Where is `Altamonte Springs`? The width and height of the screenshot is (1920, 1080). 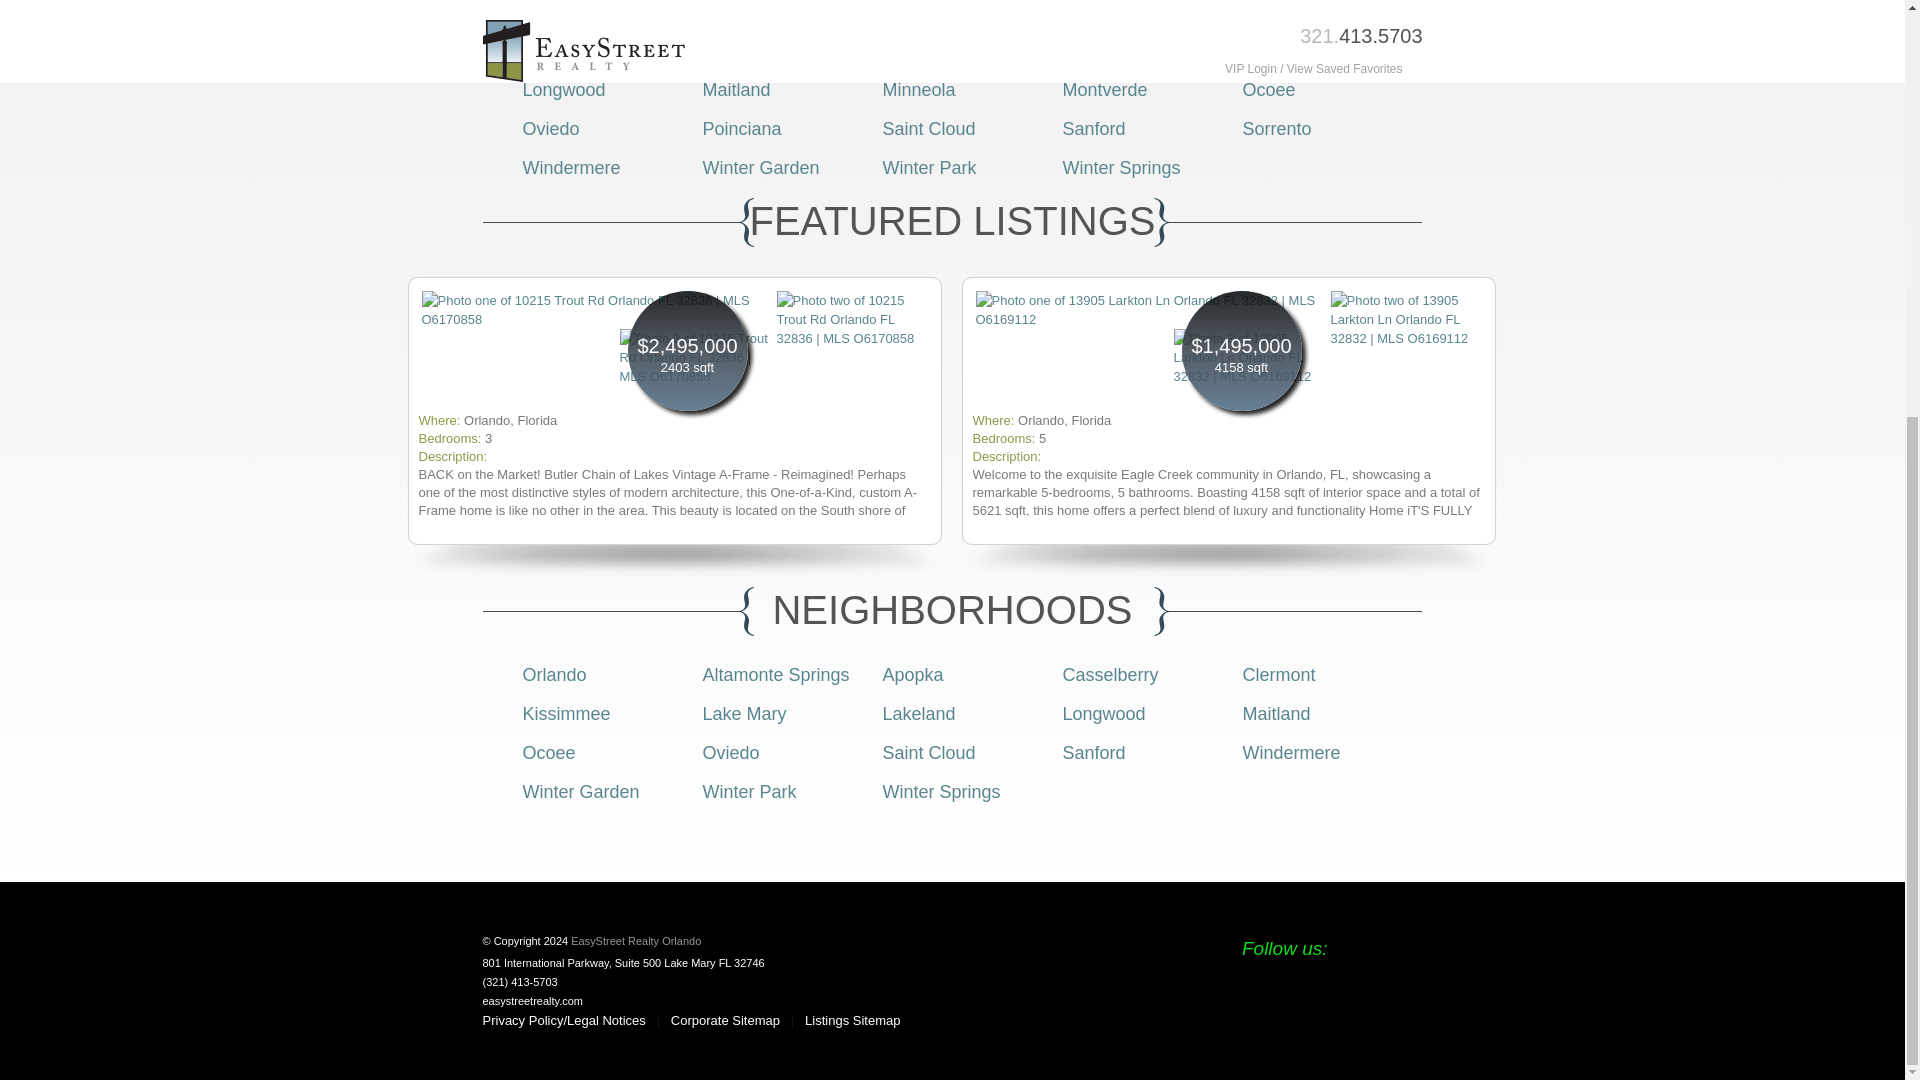
Altamonte Springs is located at coordinates (775, 674).